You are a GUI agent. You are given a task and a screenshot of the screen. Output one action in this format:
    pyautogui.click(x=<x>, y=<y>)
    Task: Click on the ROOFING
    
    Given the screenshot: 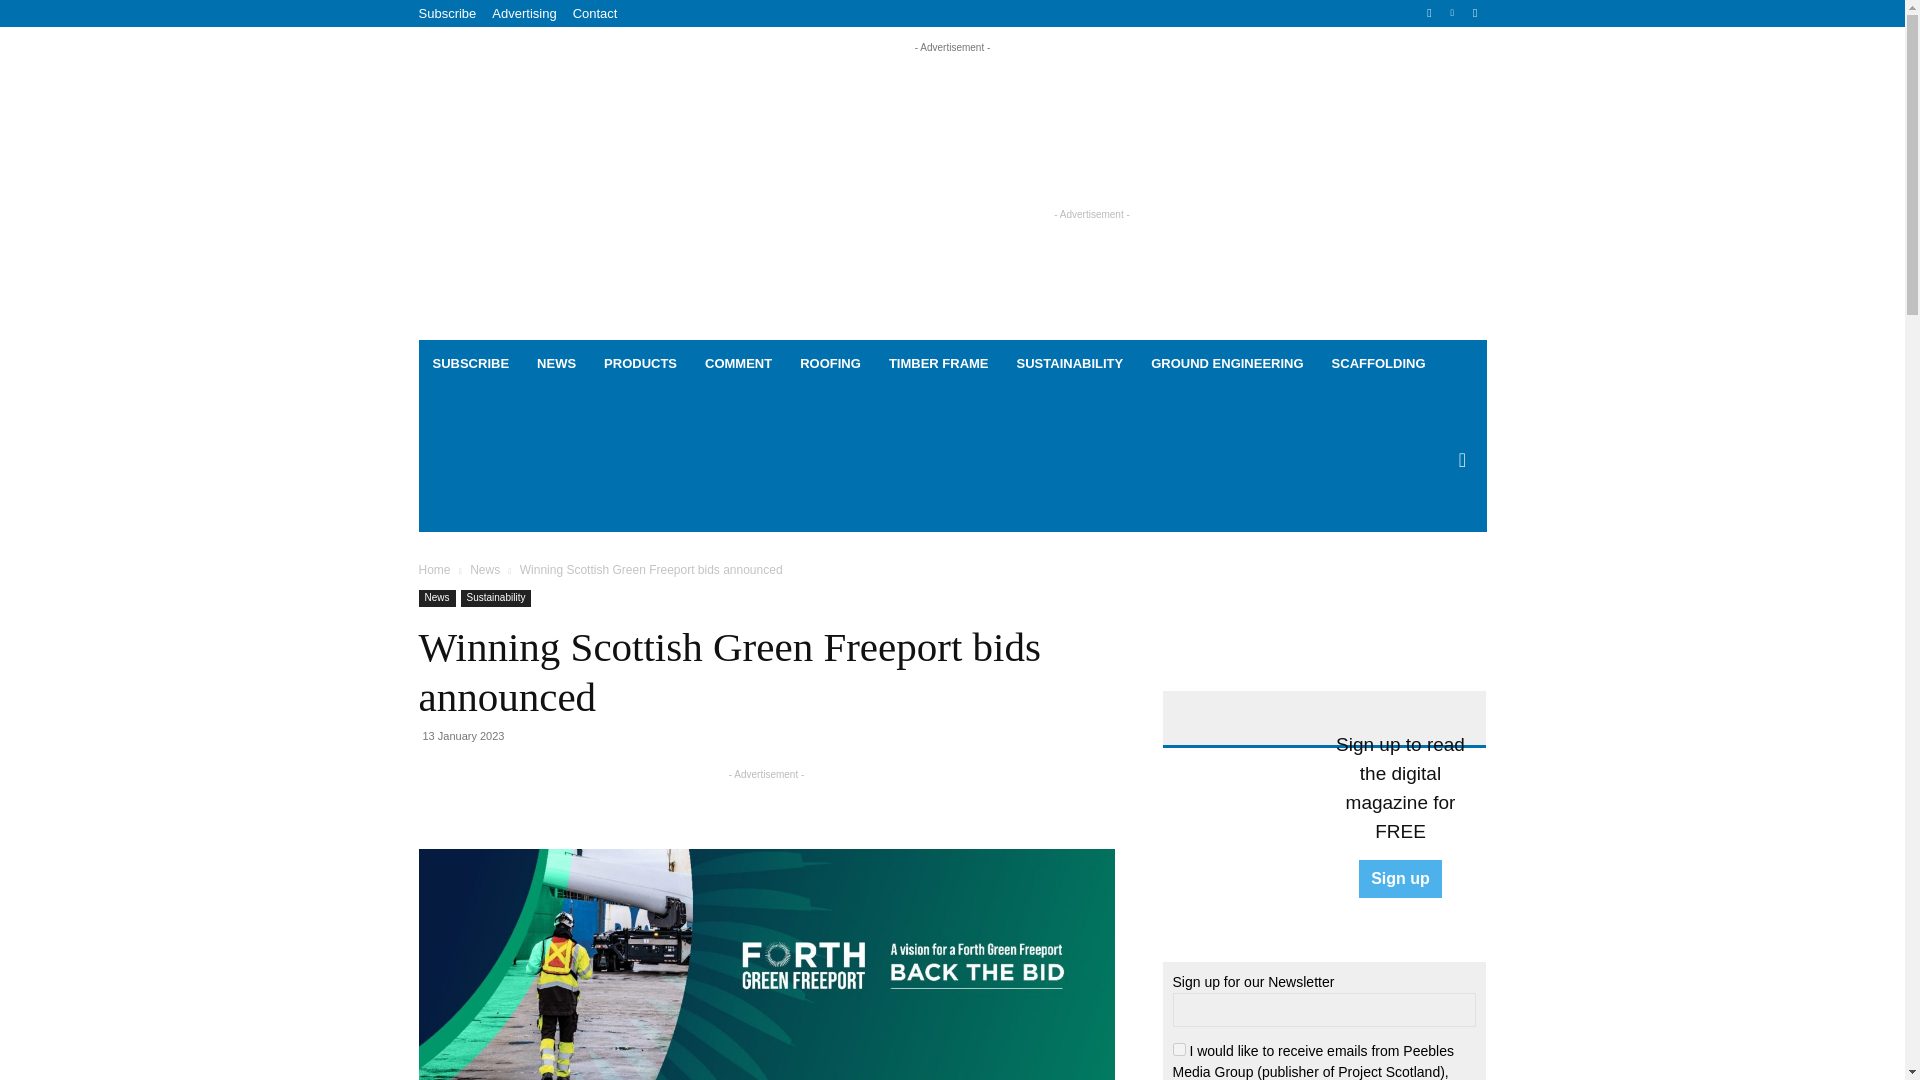 What is the action you would take?
    pyautogui.click(x=830, y=364)
    